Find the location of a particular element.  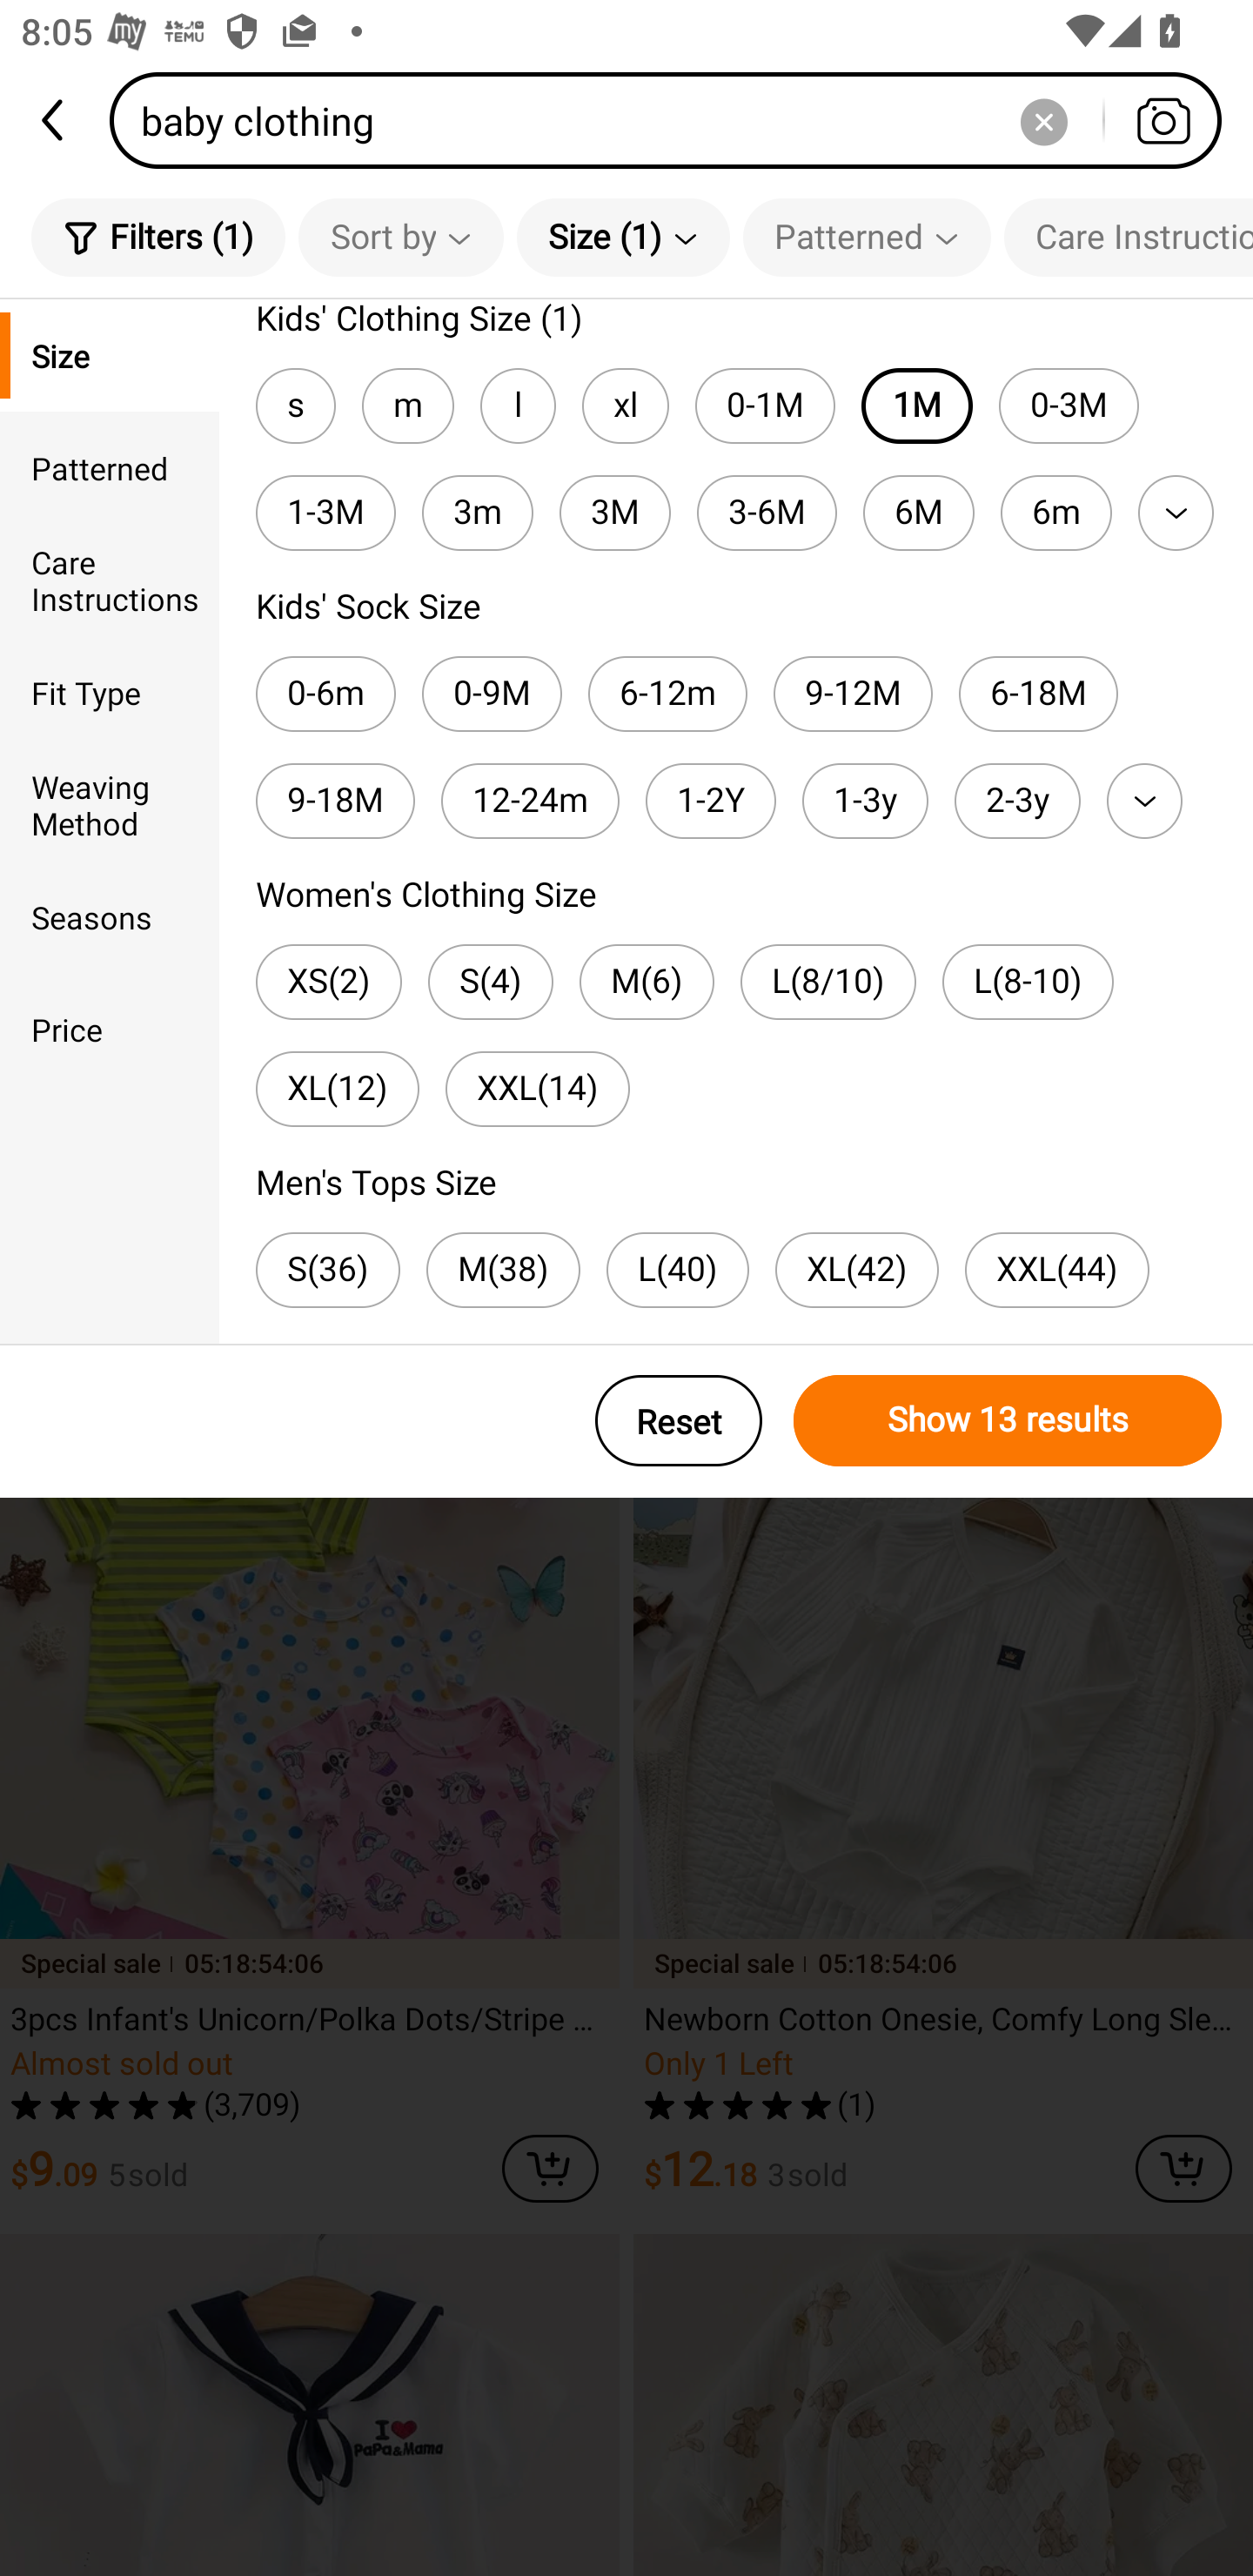

Weaving Method is located at coordinates (110, 804).